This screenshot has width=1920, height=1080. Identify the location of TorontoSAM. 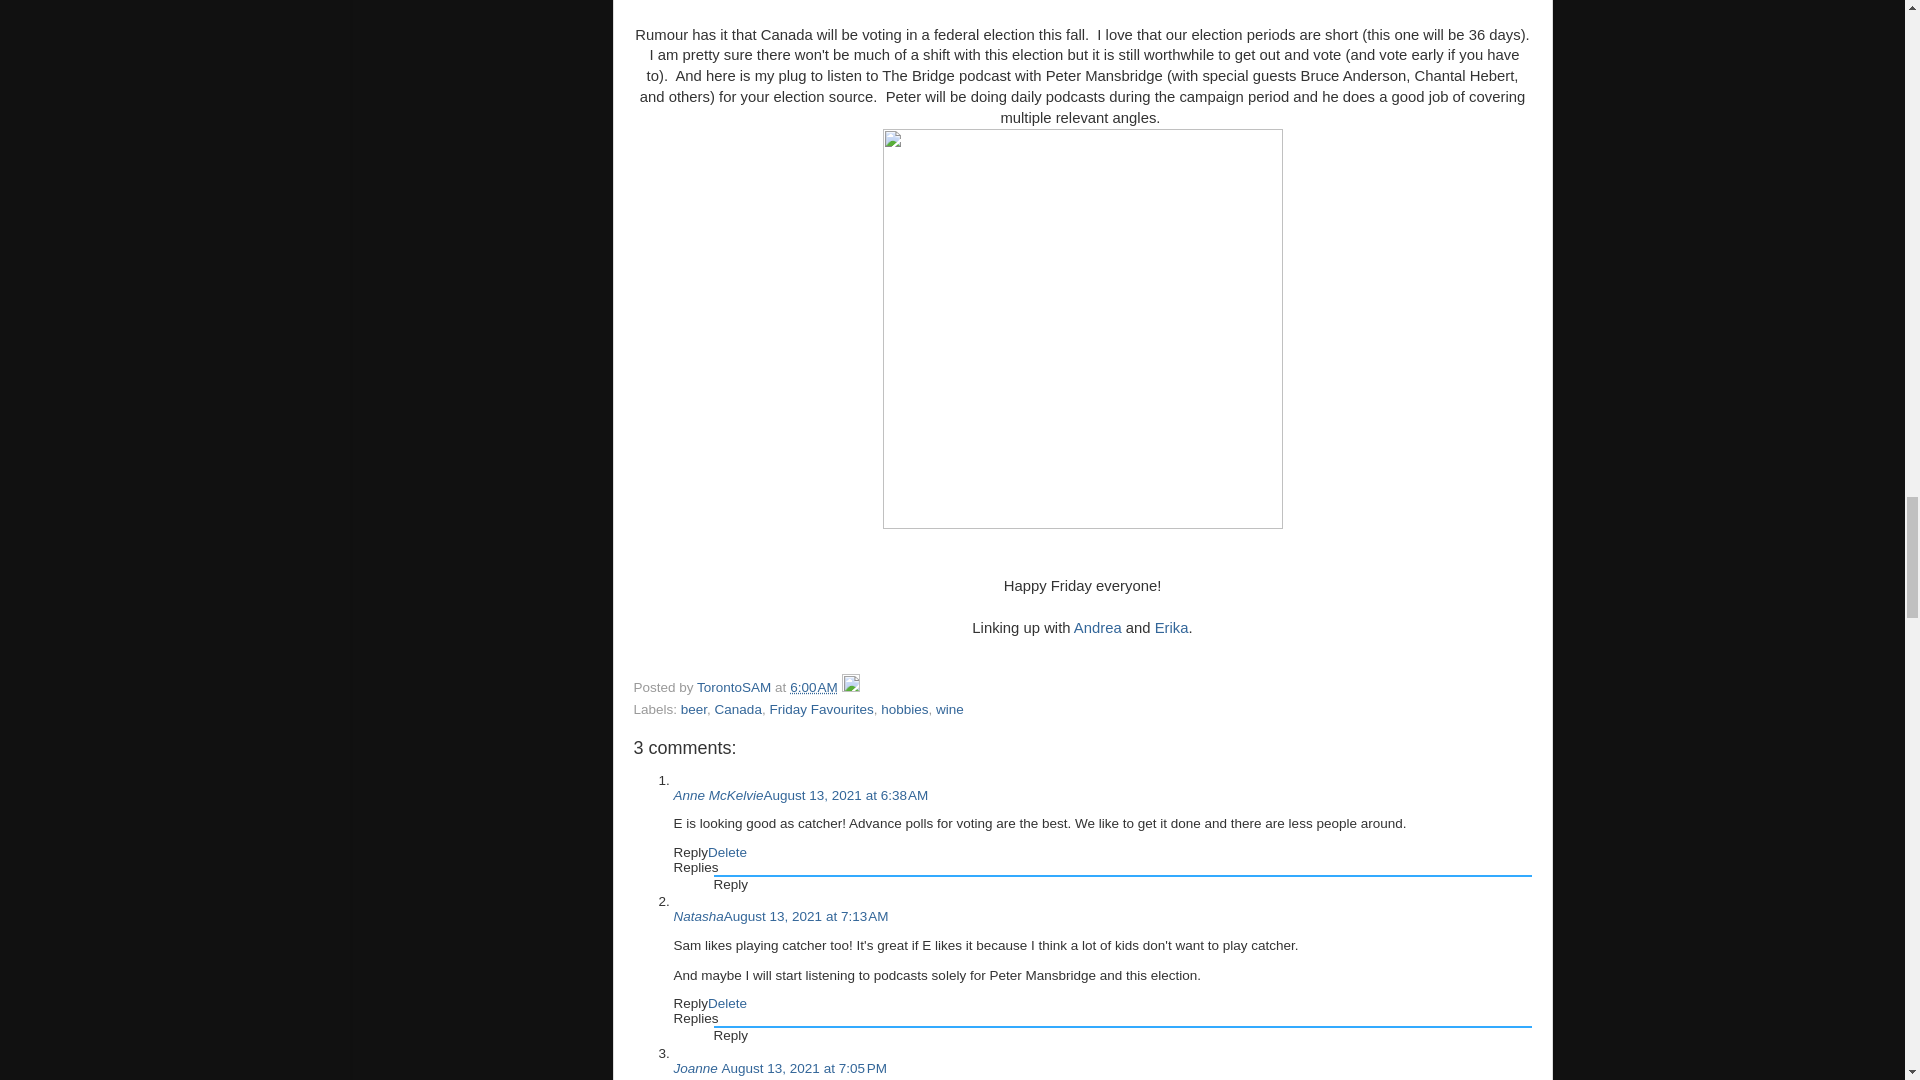
(736, 688).